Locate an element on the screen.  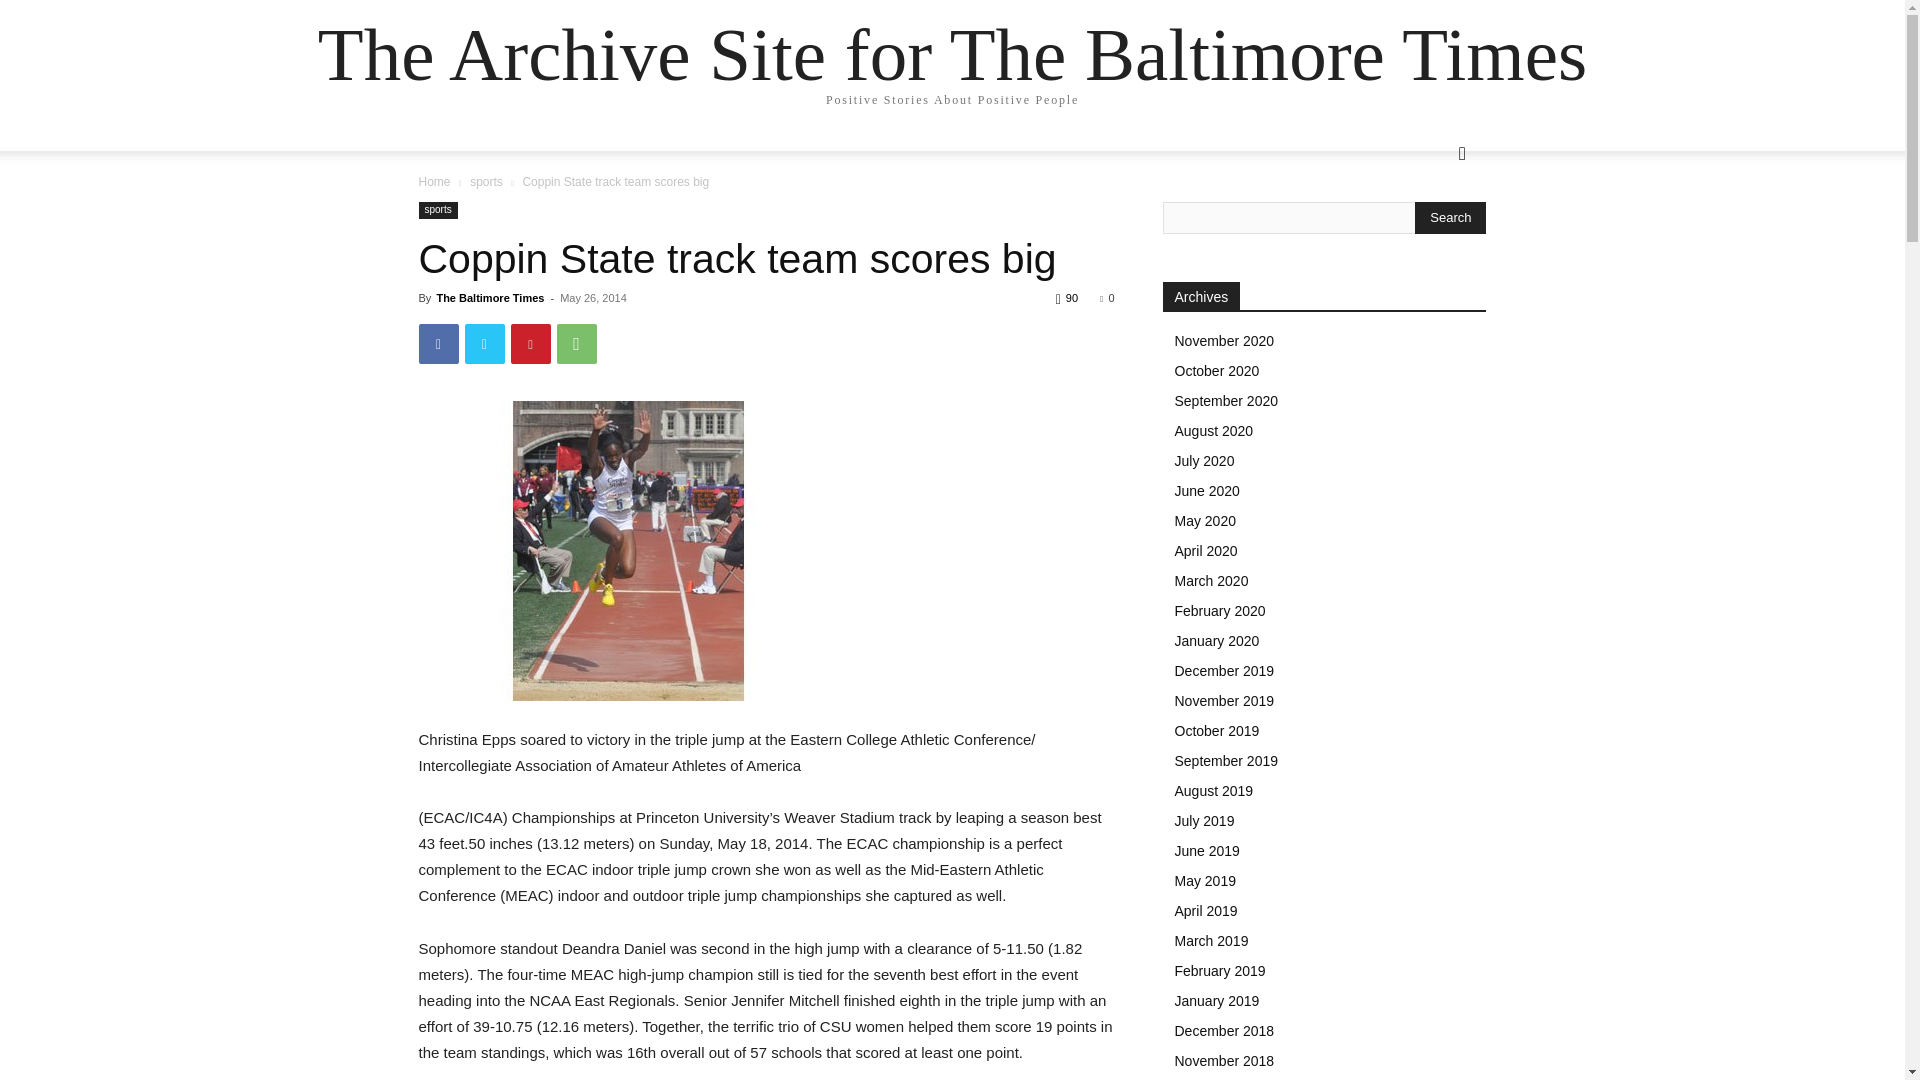
0 is located at coordinates (1106, 297).